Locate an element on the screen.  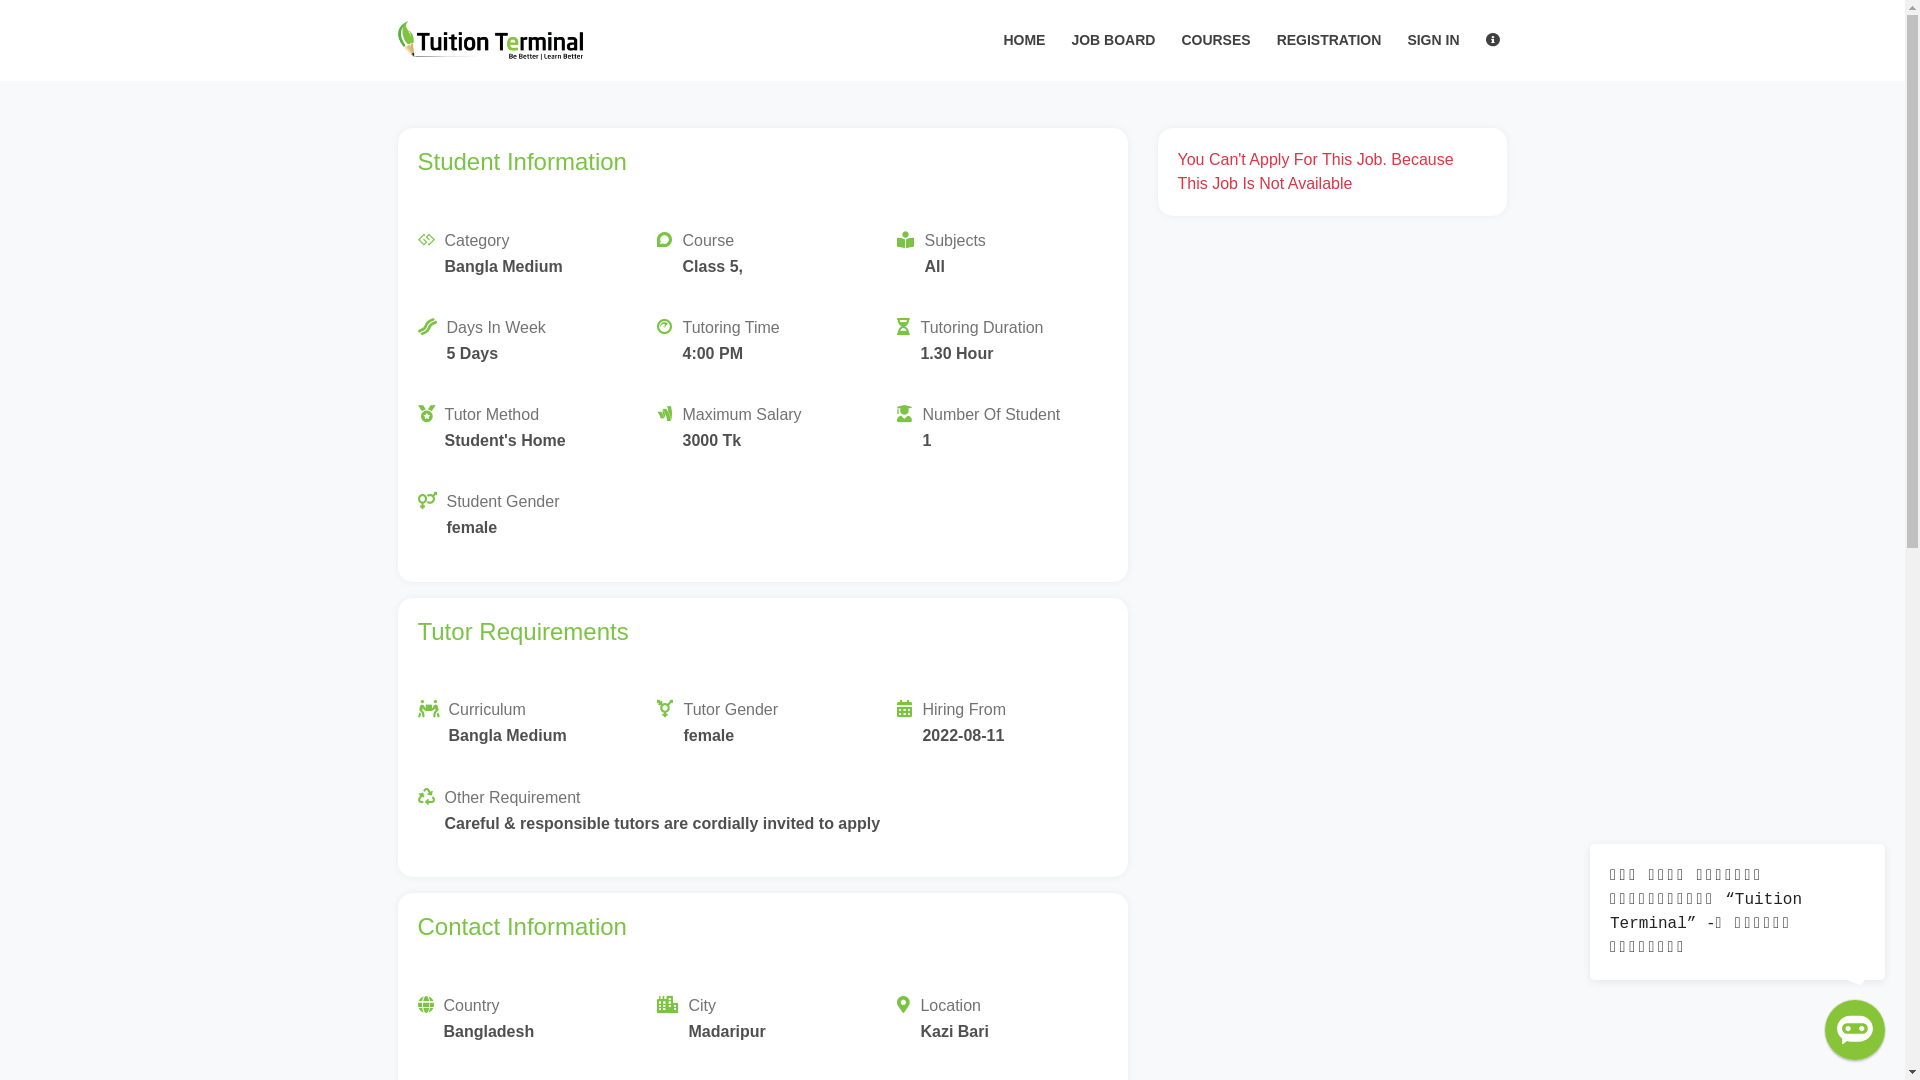
REGISTRATION is located at coordinates (1330, 40).